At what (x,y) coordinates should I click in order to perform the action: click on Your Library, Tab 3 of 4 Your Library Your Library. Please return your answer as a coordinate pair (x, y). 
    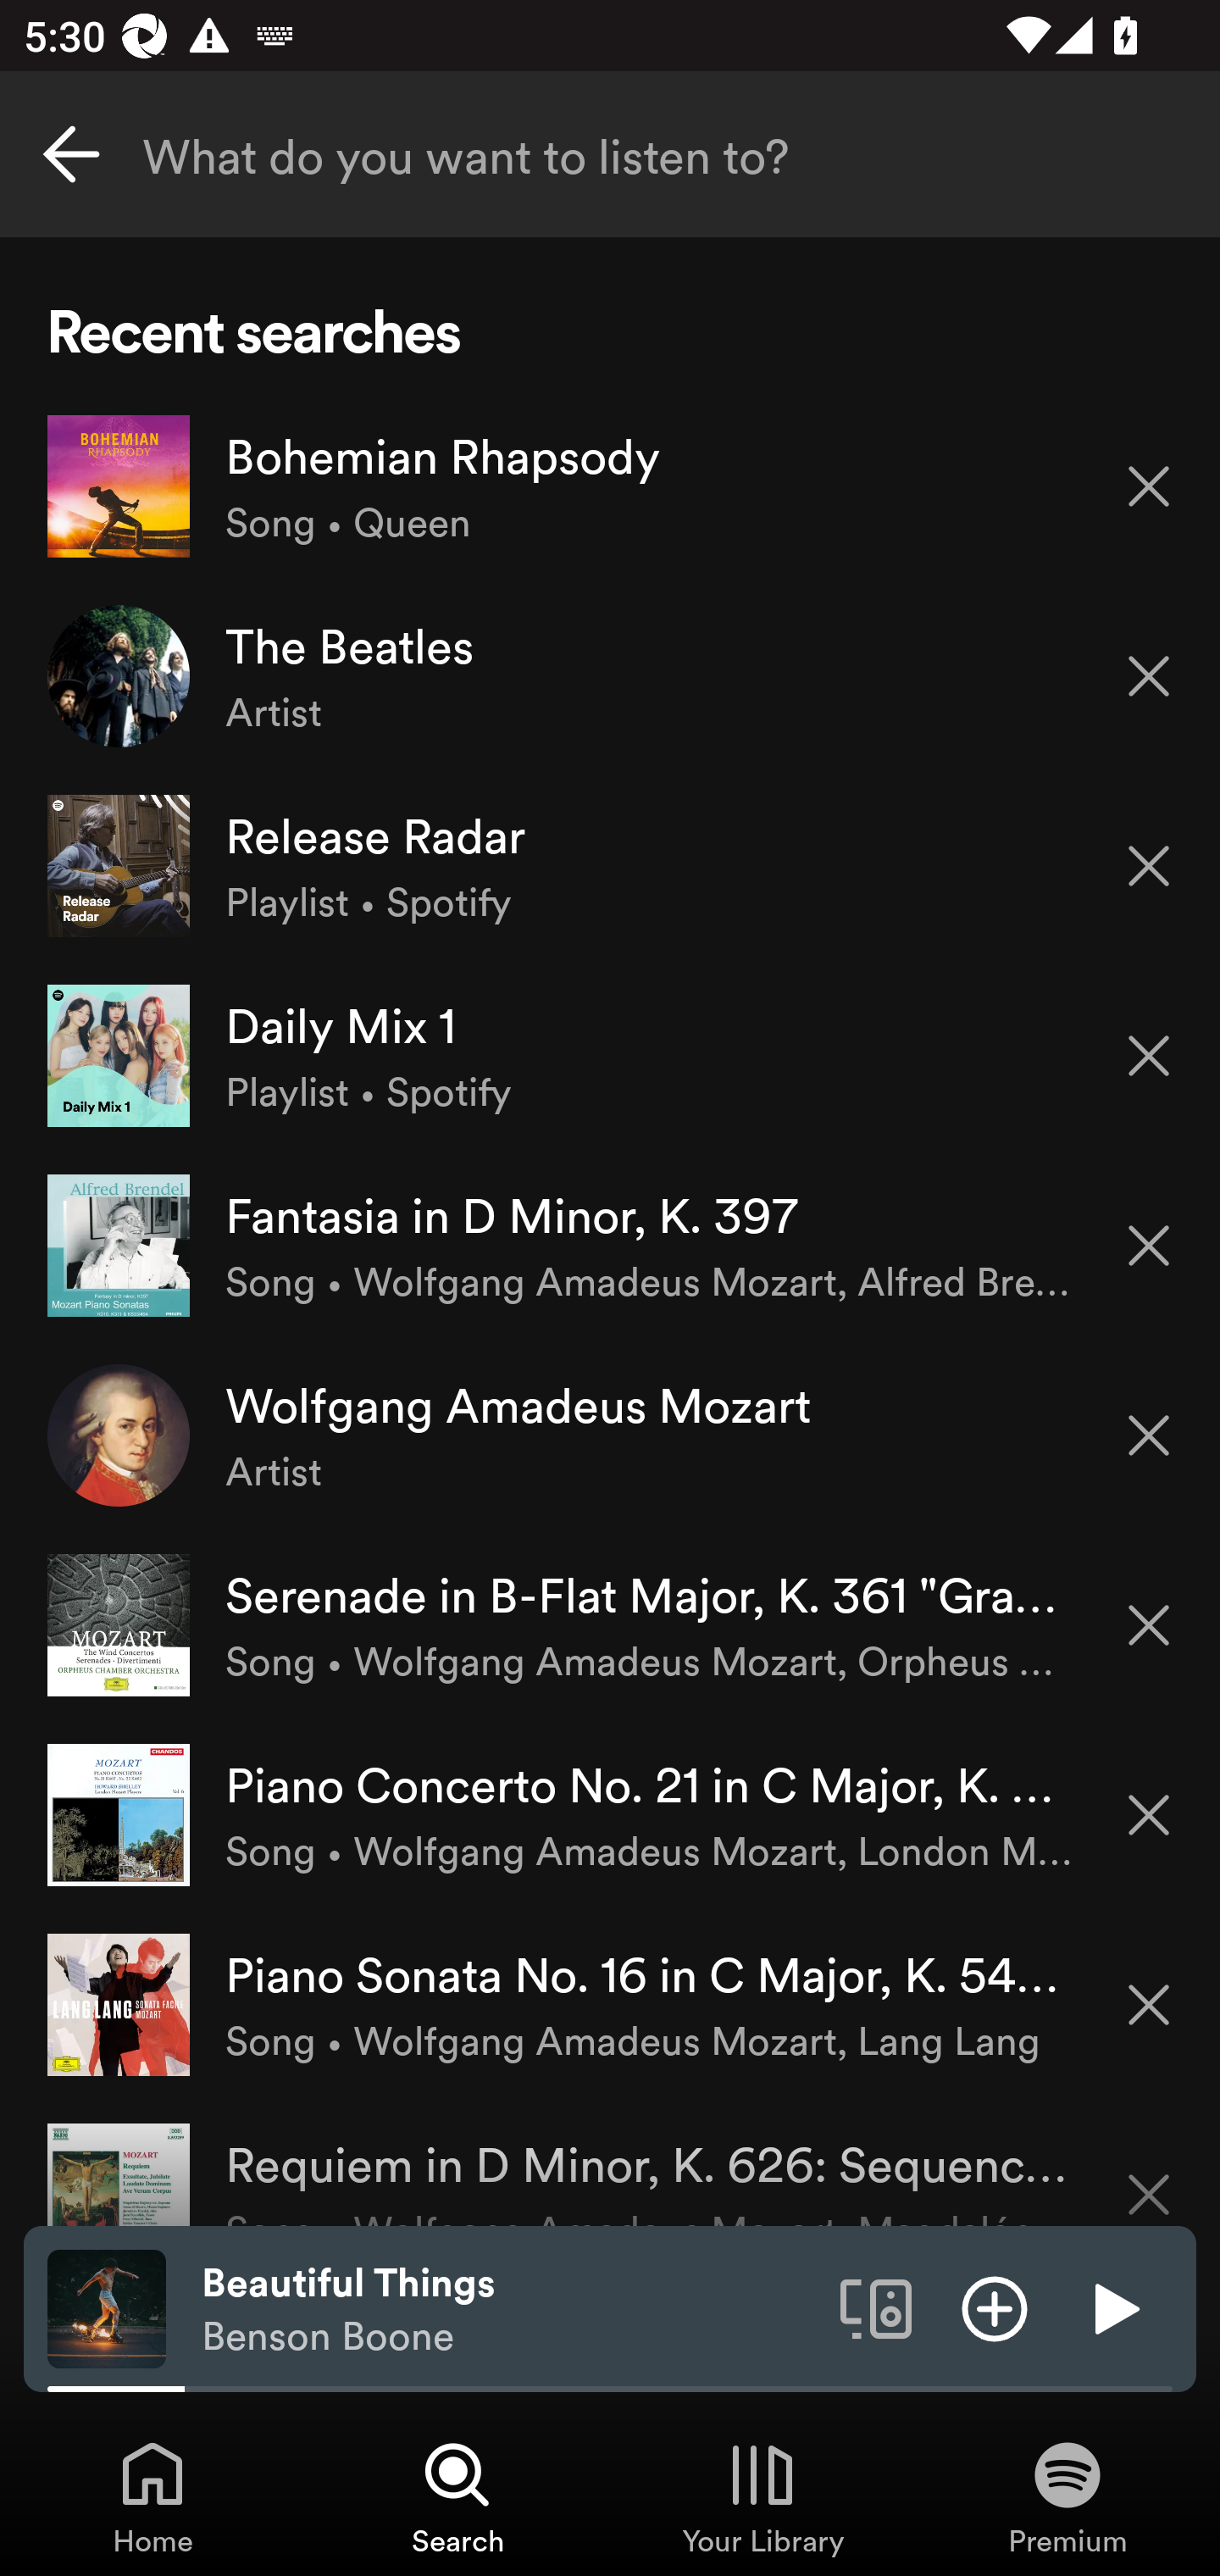
    Looking at the image, I should click on (762, 2496).